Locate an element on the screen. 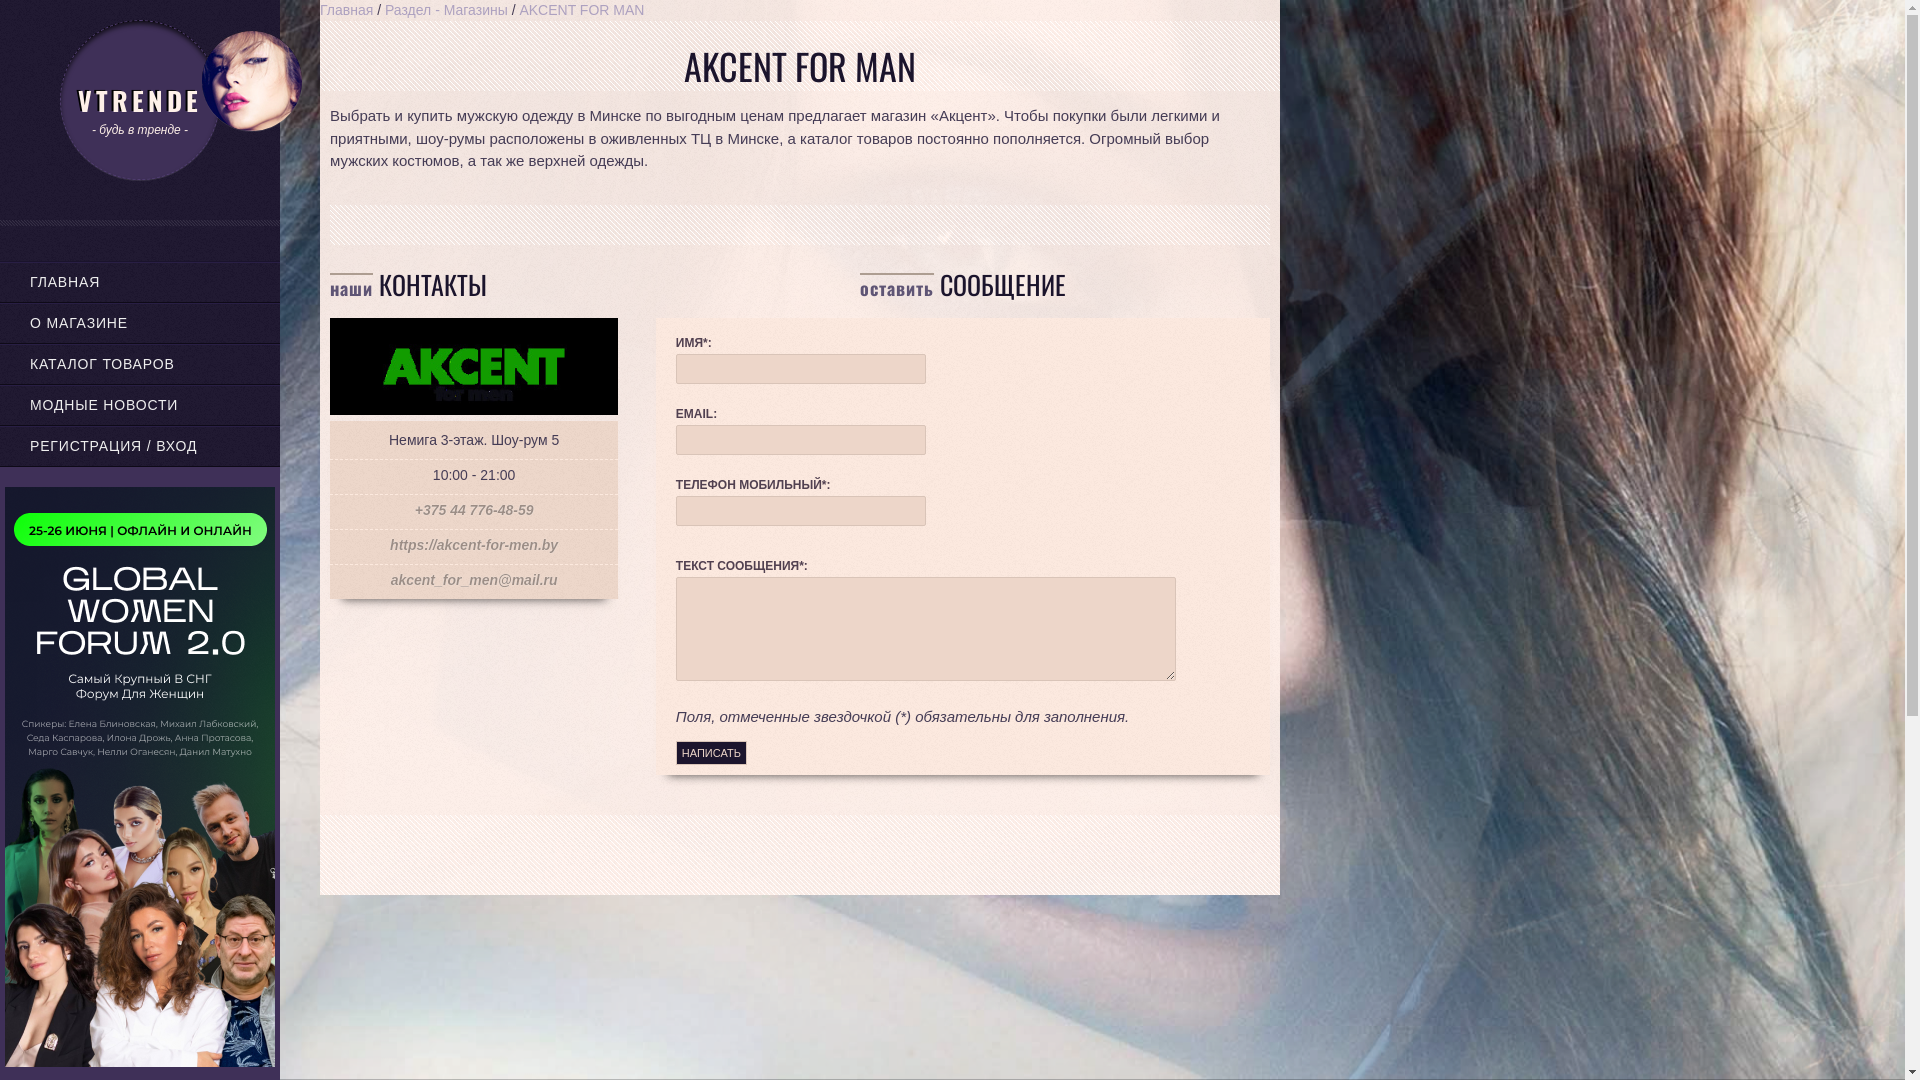 This screenshot has height=1080, width=1920. +375 44 776-48-59 is located at coordinates (474, 510).